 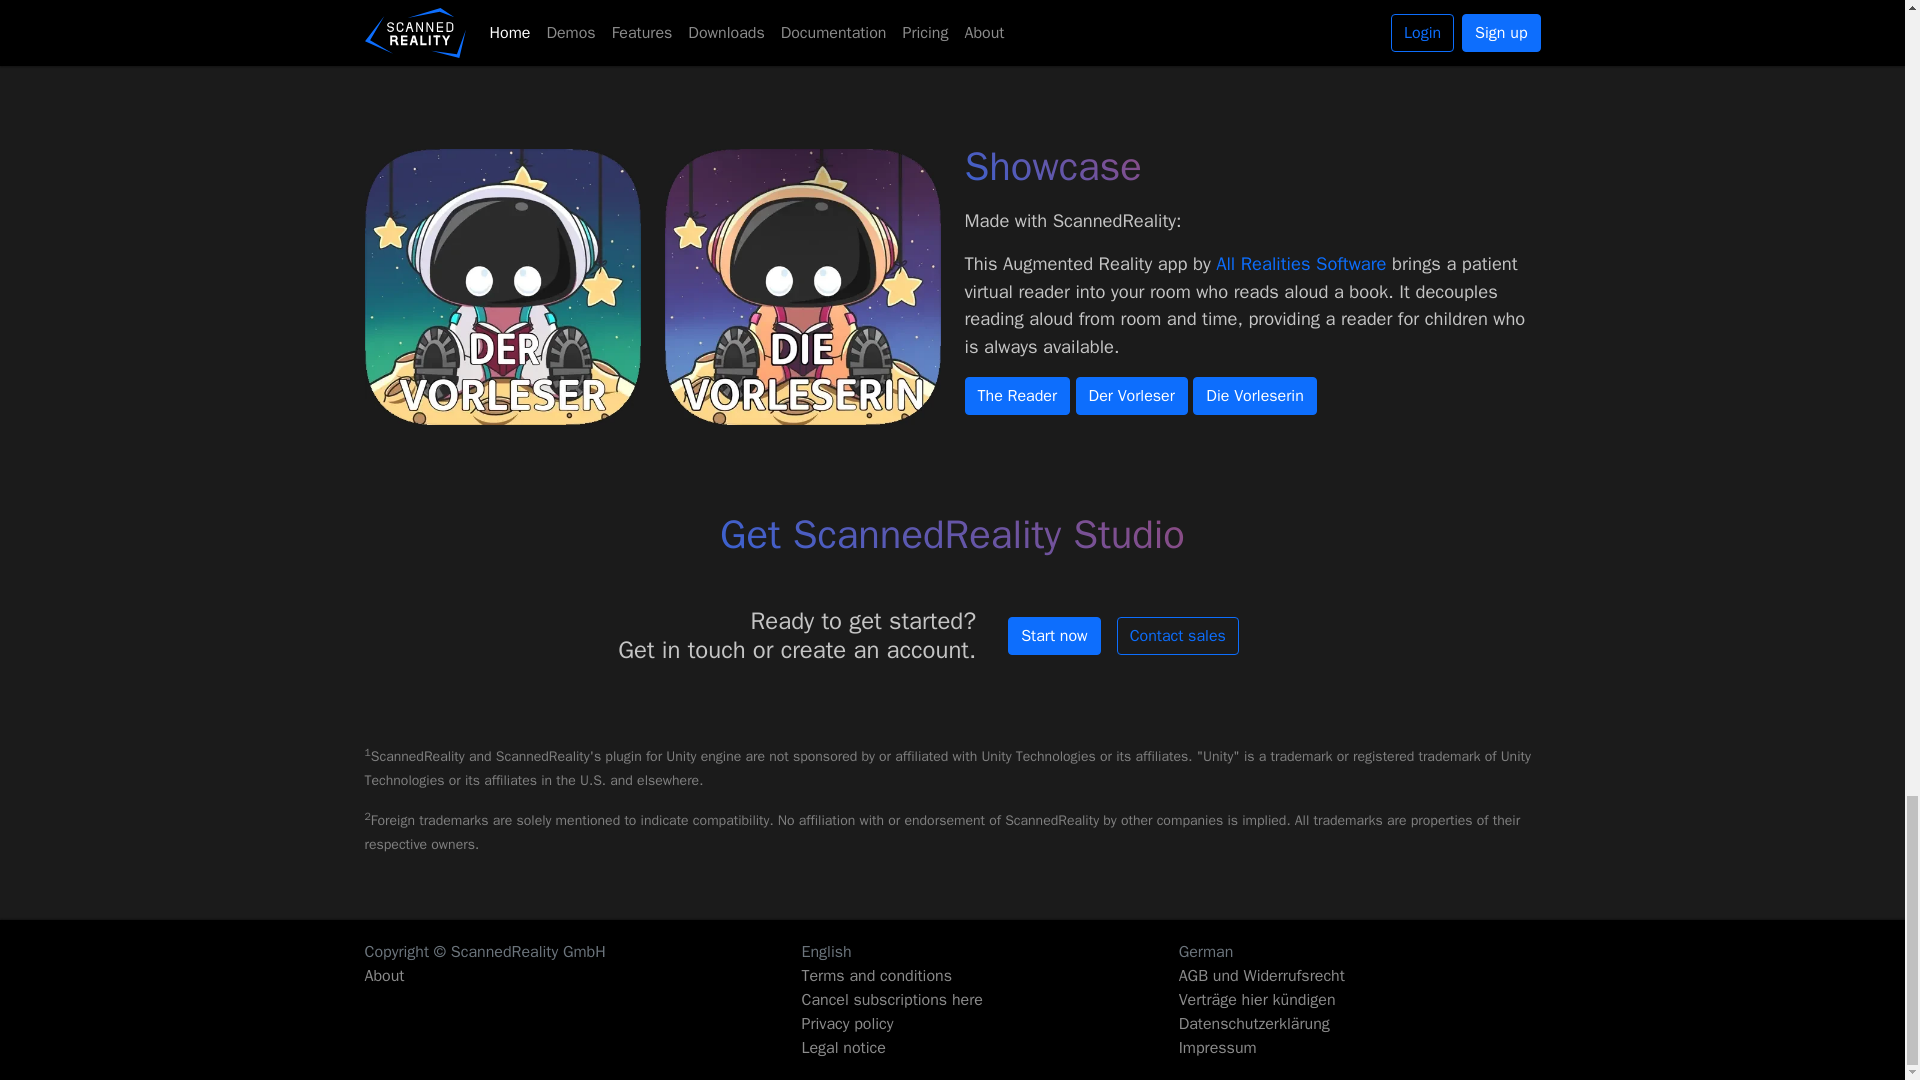 I want to click on Privacy policy, so click(x=989, y=1023).